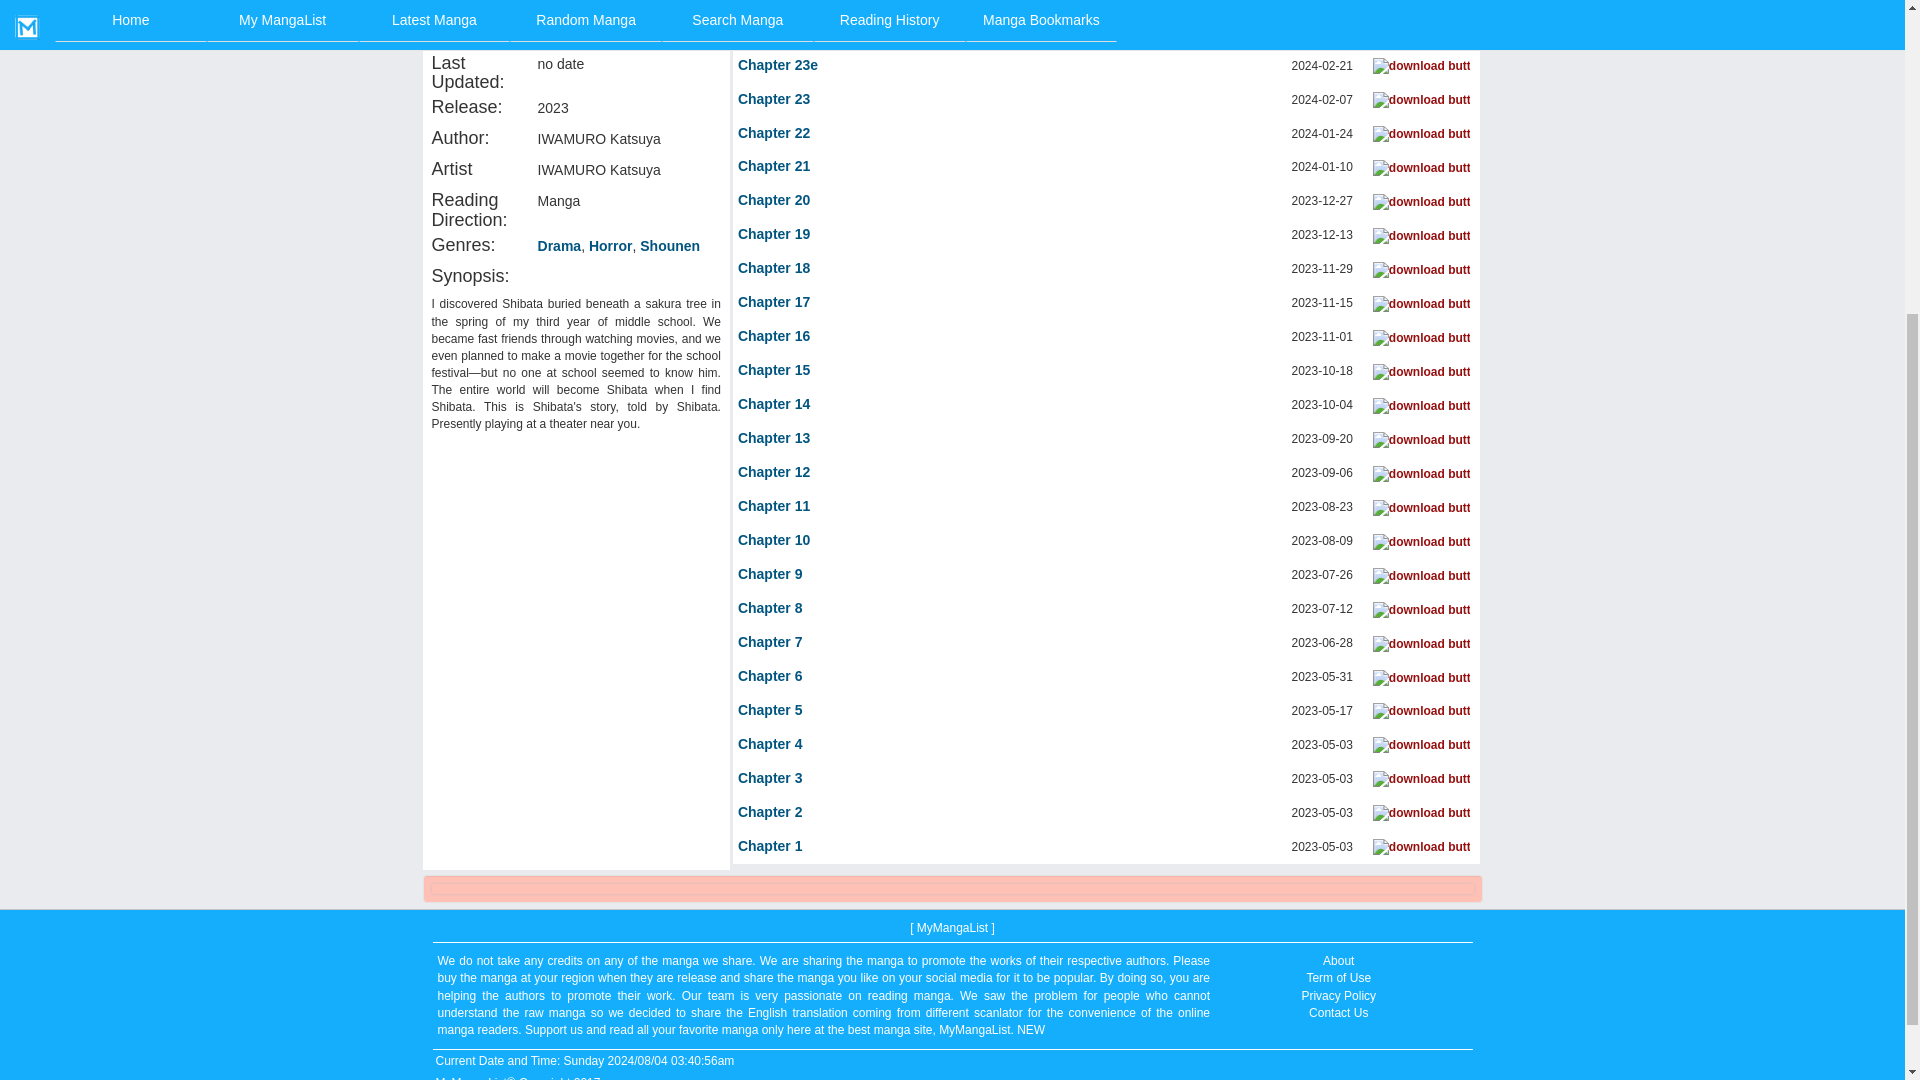 The height and width of the screenshot is (1080, 1920). I want to click on Chapter 24, so click(774, 32).